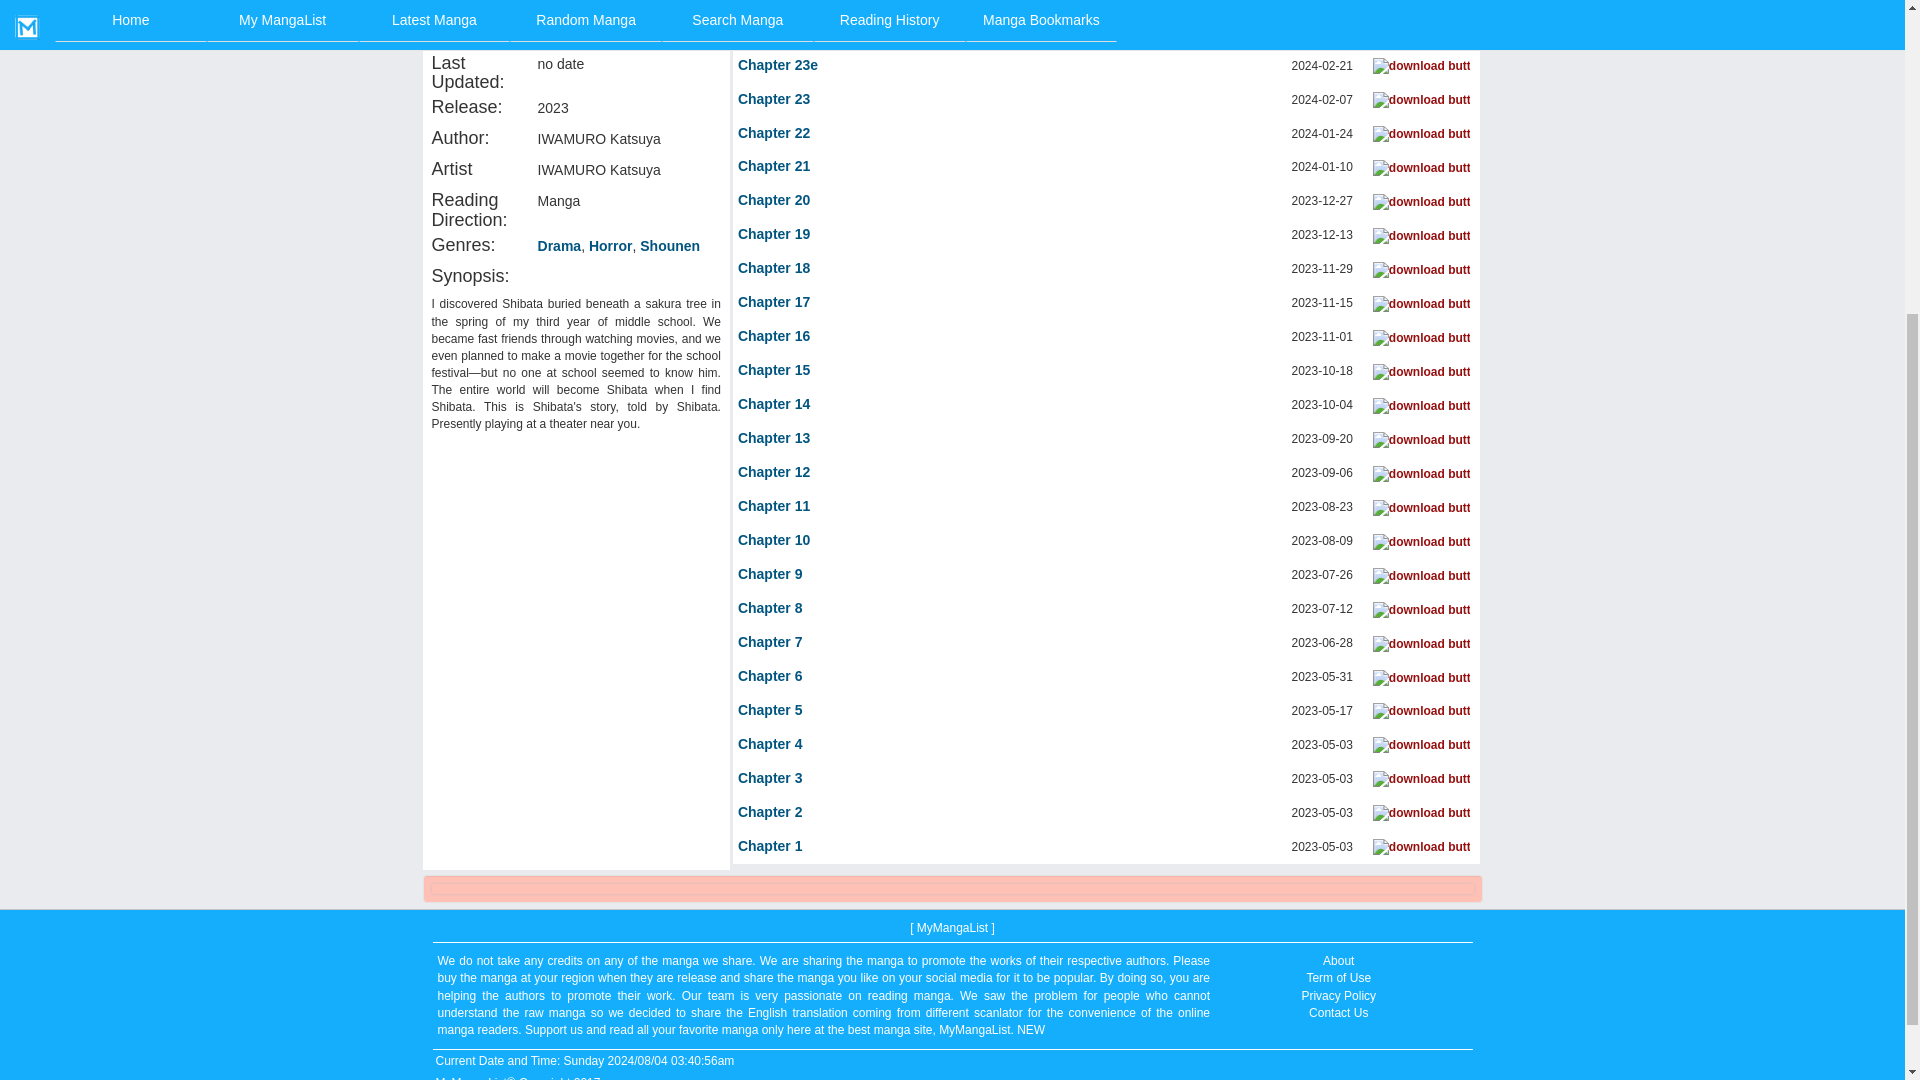 The height and width of the screenshot is (1080, 1920). I want to click on Chapter 24, so click(774, 32).